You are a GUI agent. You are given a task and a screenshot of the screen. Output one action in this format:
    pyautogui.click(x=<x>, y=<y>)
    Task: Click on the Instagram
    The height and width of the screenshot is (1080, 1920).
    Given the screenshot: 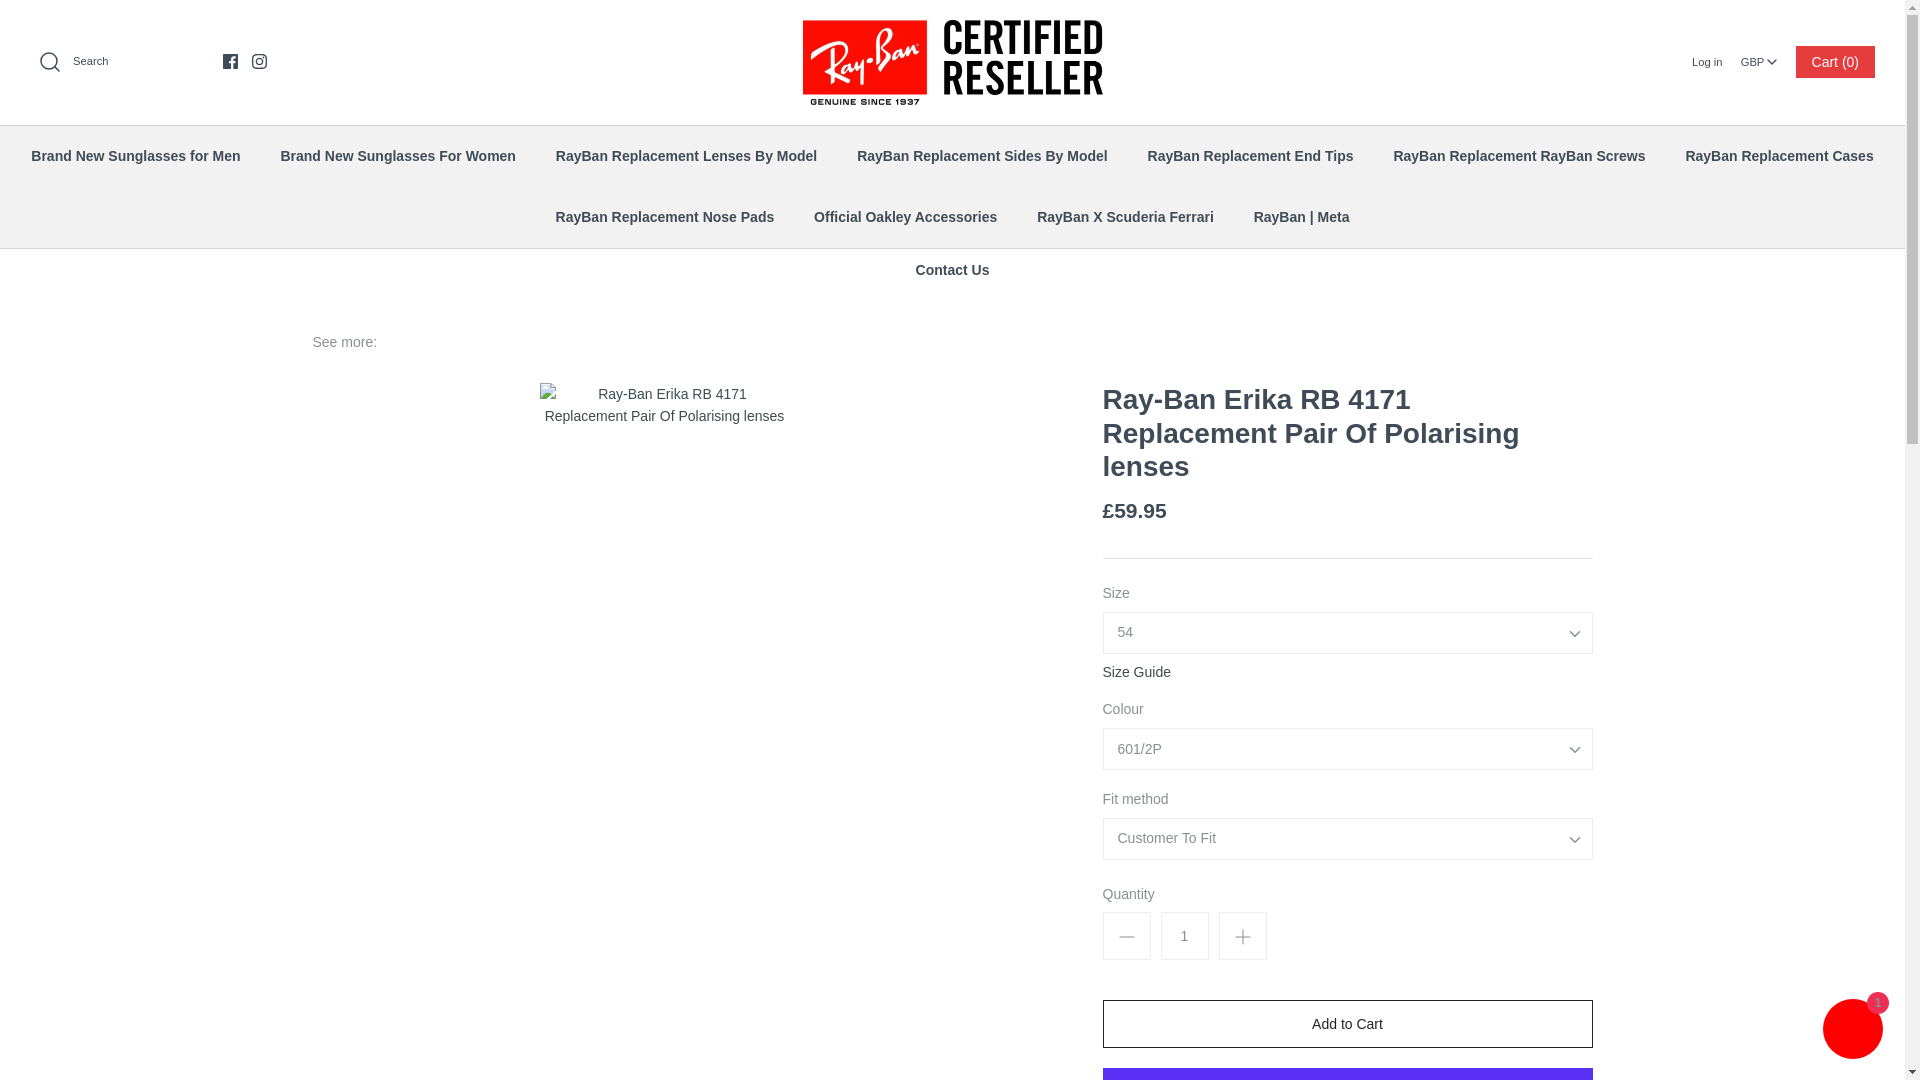 What is the action you would take?
    pyautogui.click(x=258, y=62)
    